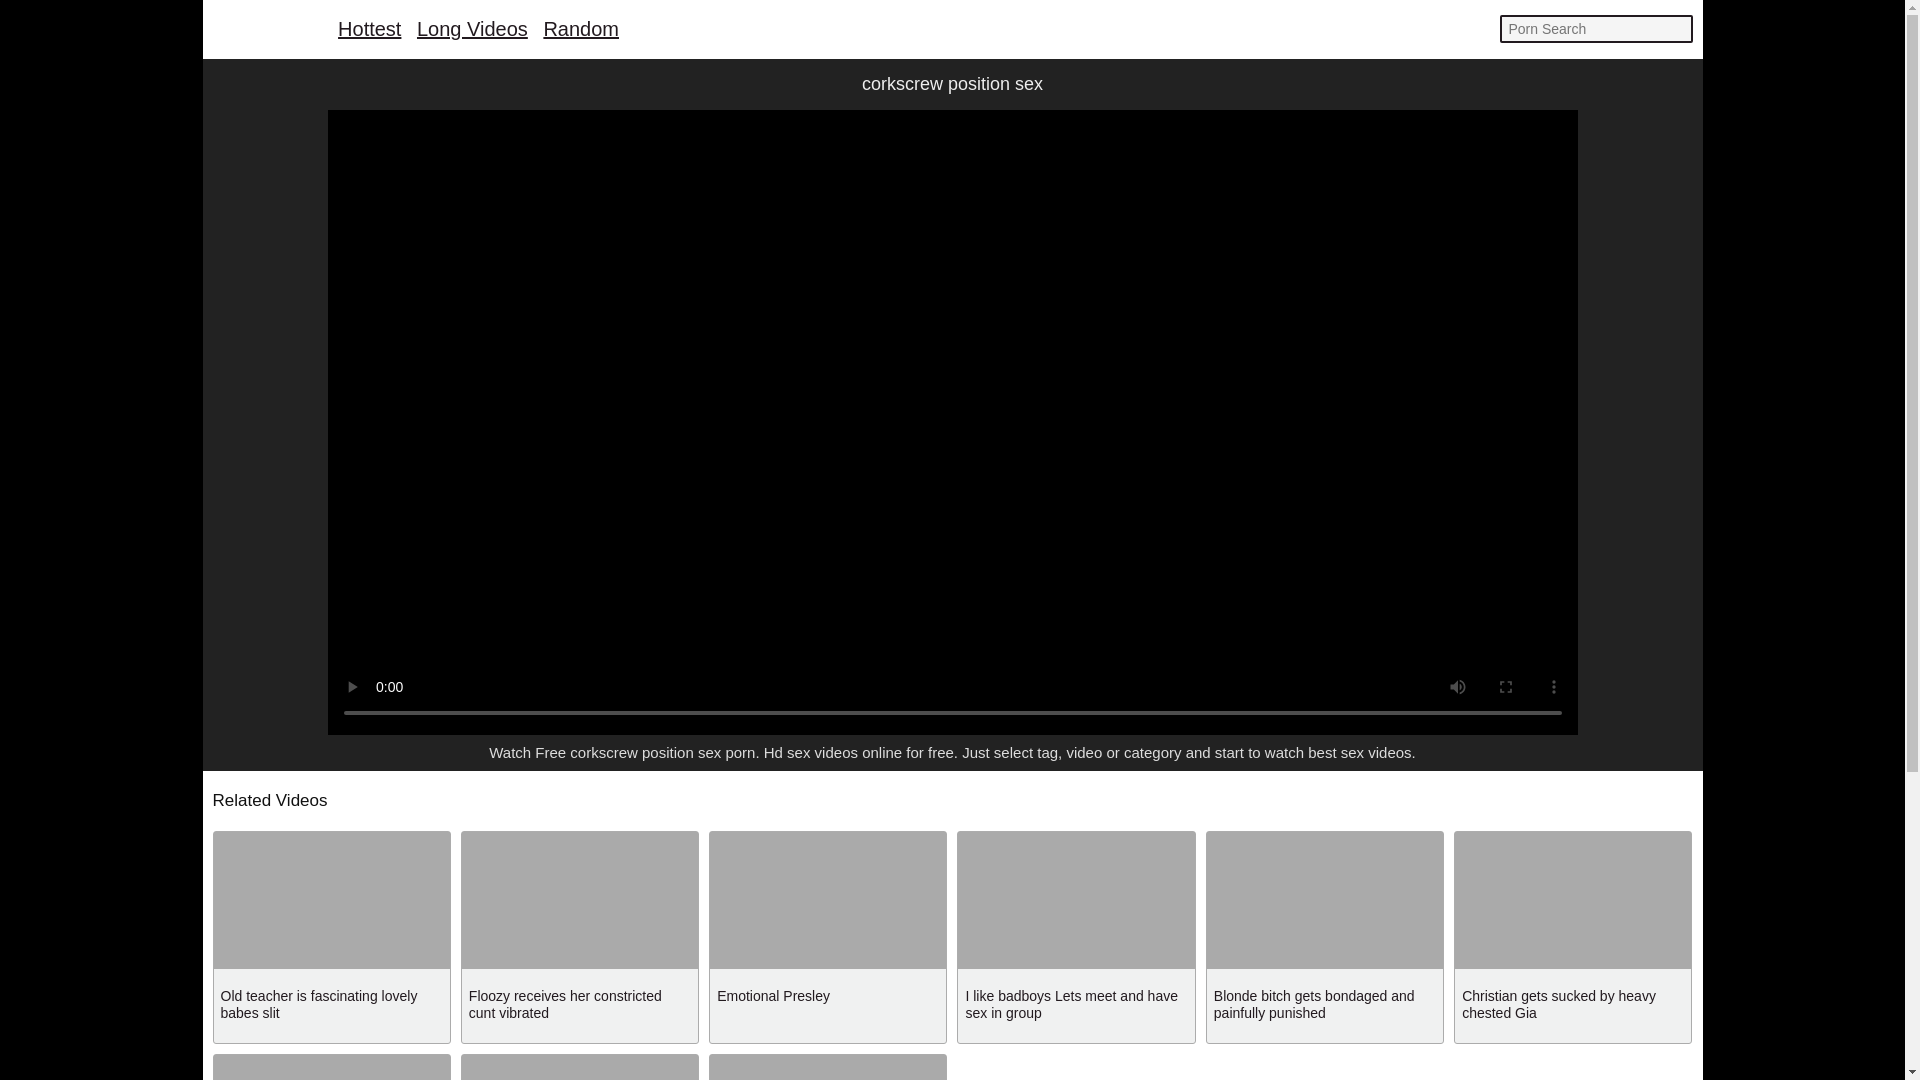 The height and width of the screenshot is (1080, 1920). Describe the element at coordinates (369, 28) in the screenshot. I see `Hottest` at that location.